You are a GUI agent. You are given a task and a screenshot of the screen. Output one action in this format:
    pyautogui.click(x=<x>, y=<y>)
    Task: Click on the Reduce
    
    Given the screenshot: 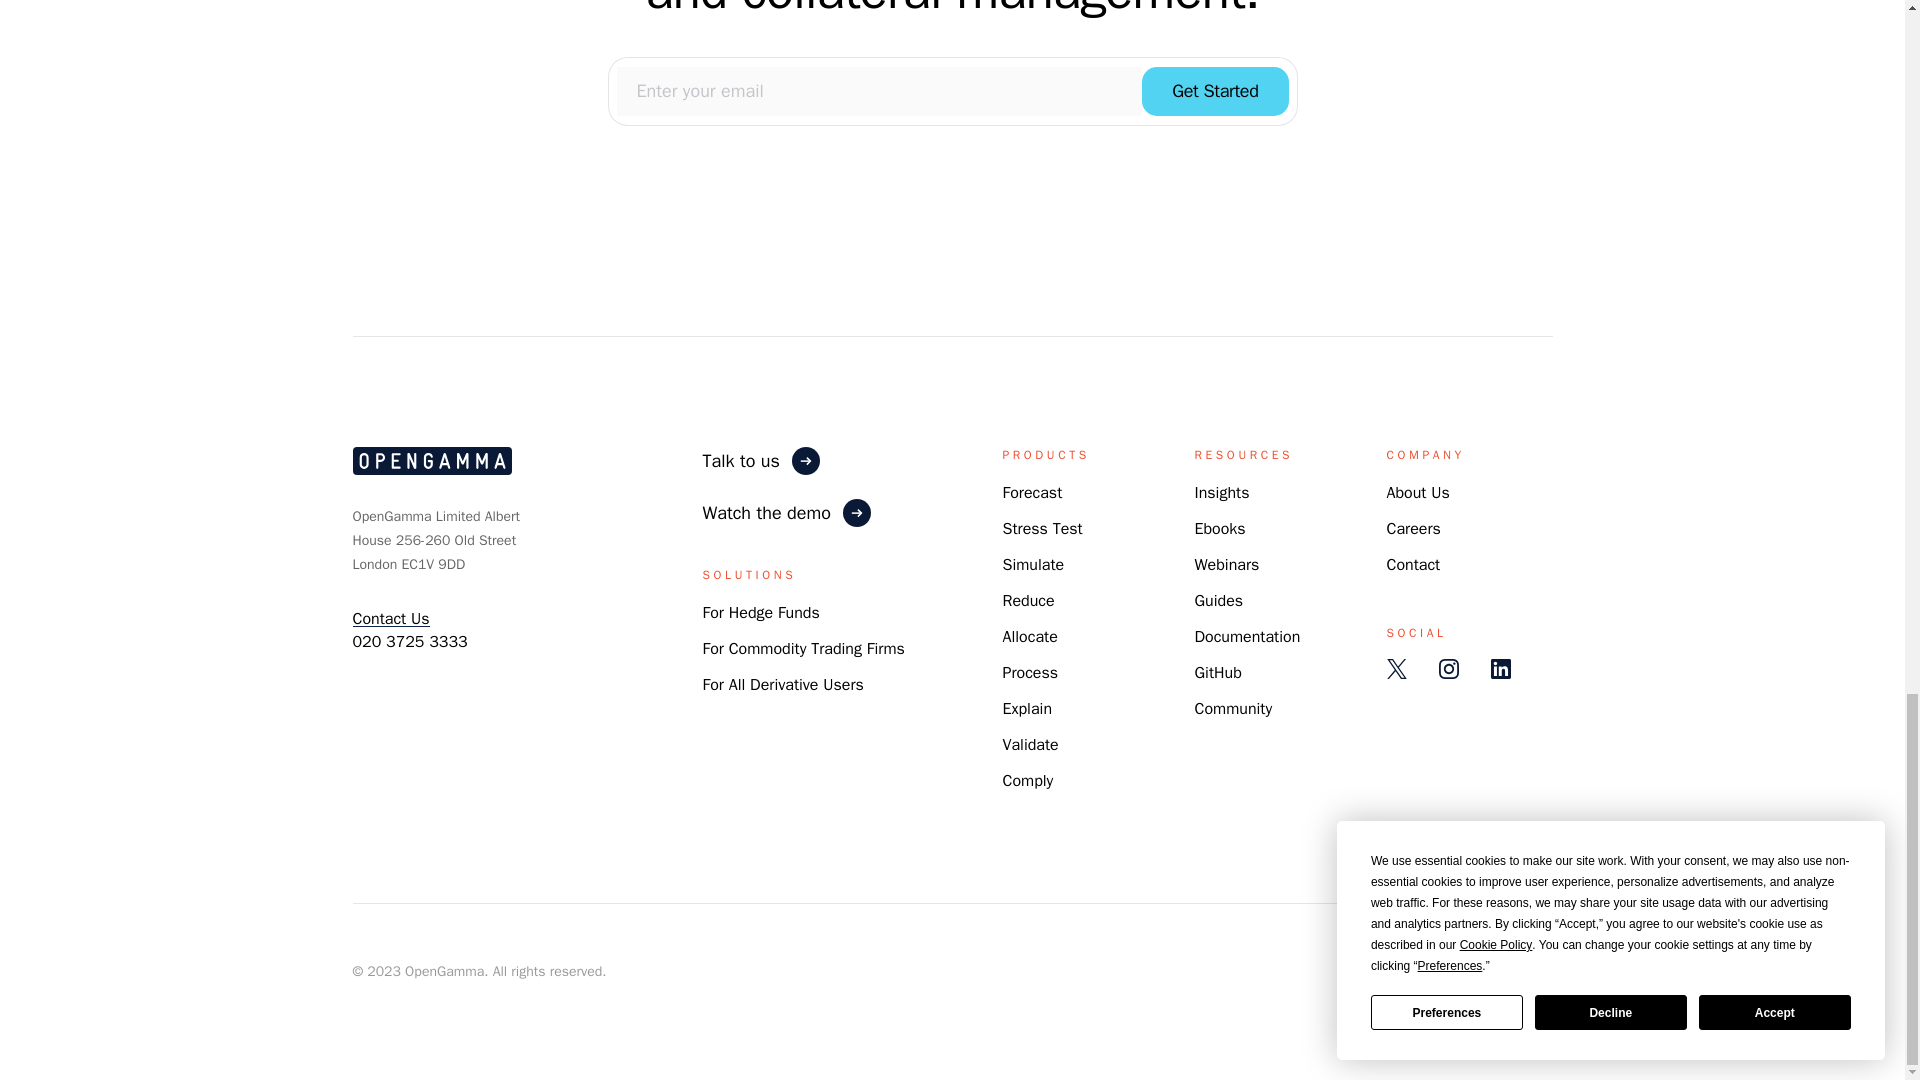 What is the action you would take?
    pyautogui.click(x=1028, y=600)
    